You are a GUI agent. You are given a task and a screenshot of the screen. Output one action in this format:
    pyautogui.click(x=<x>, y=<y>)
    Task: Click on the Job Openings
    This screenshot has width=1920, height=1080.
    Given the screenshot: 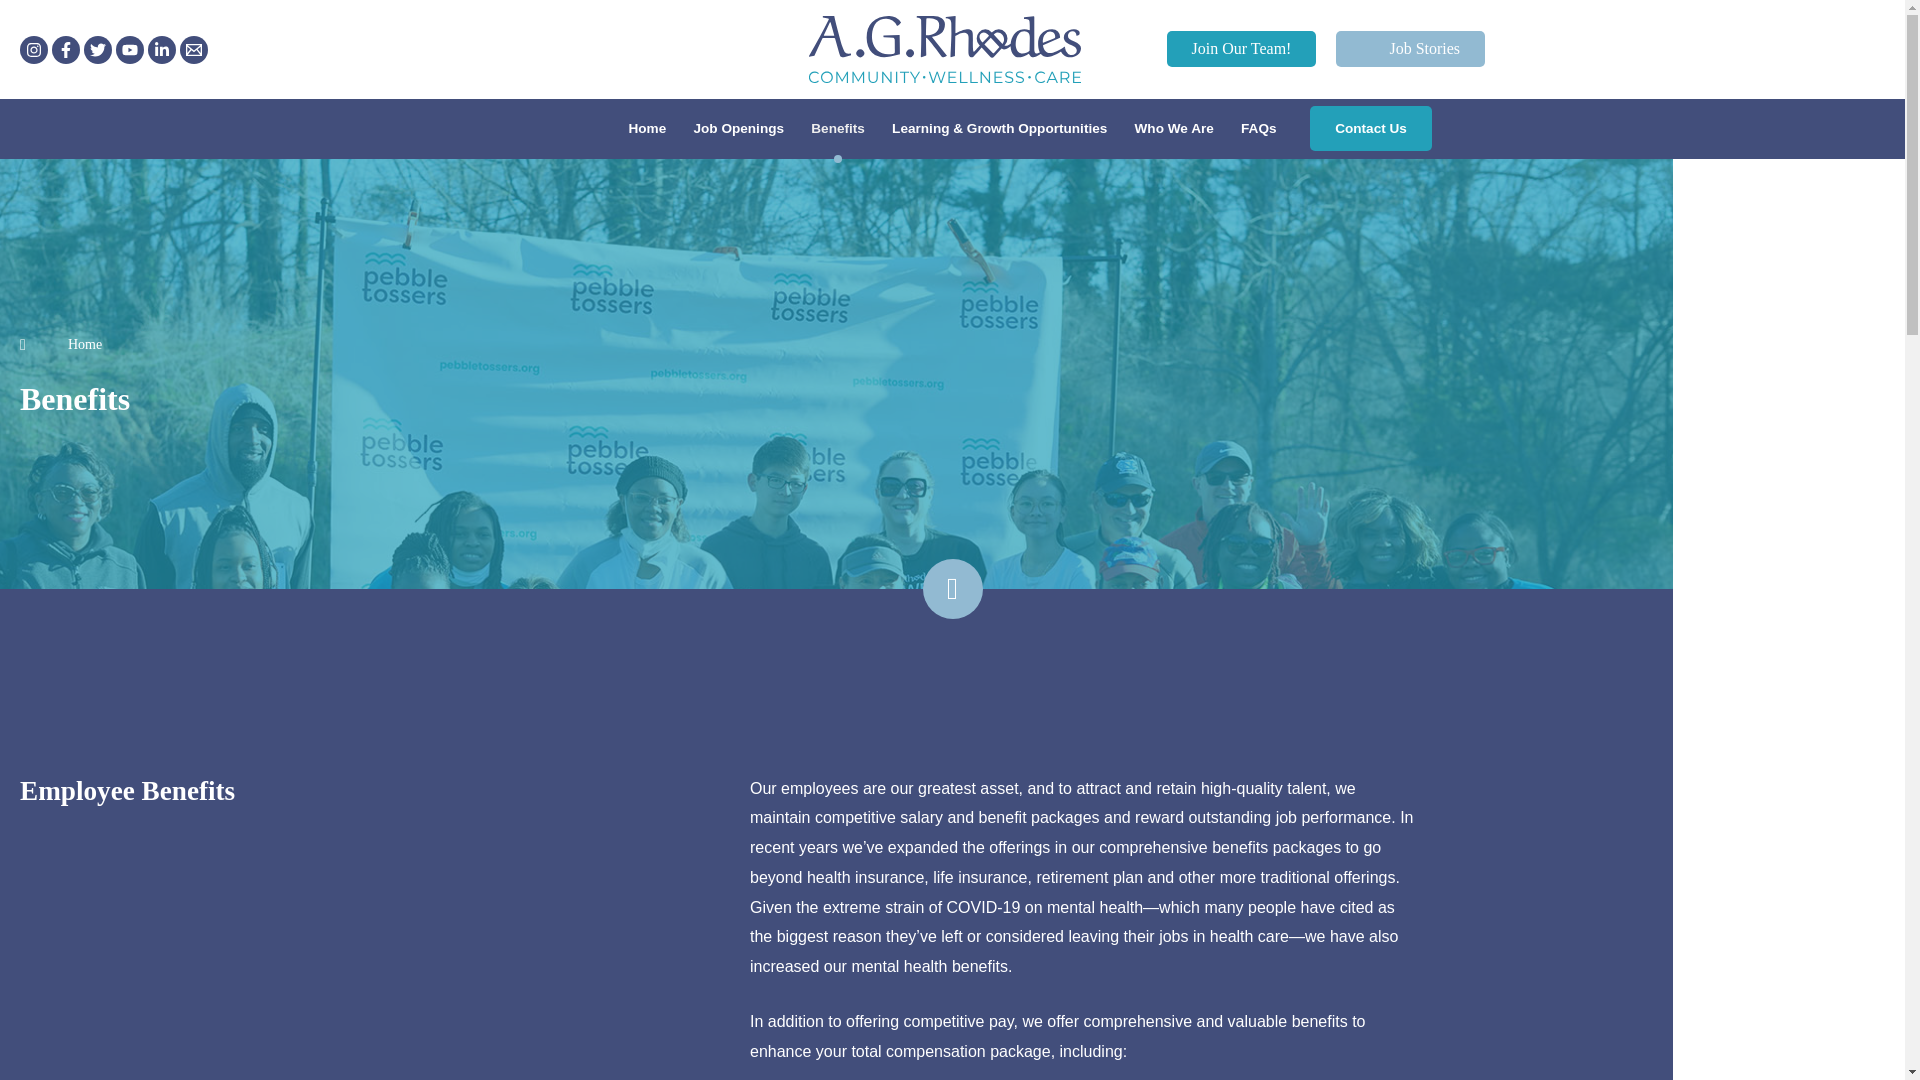 What is the action you would take?
    pyautogui.click(x=738, y=128)
    